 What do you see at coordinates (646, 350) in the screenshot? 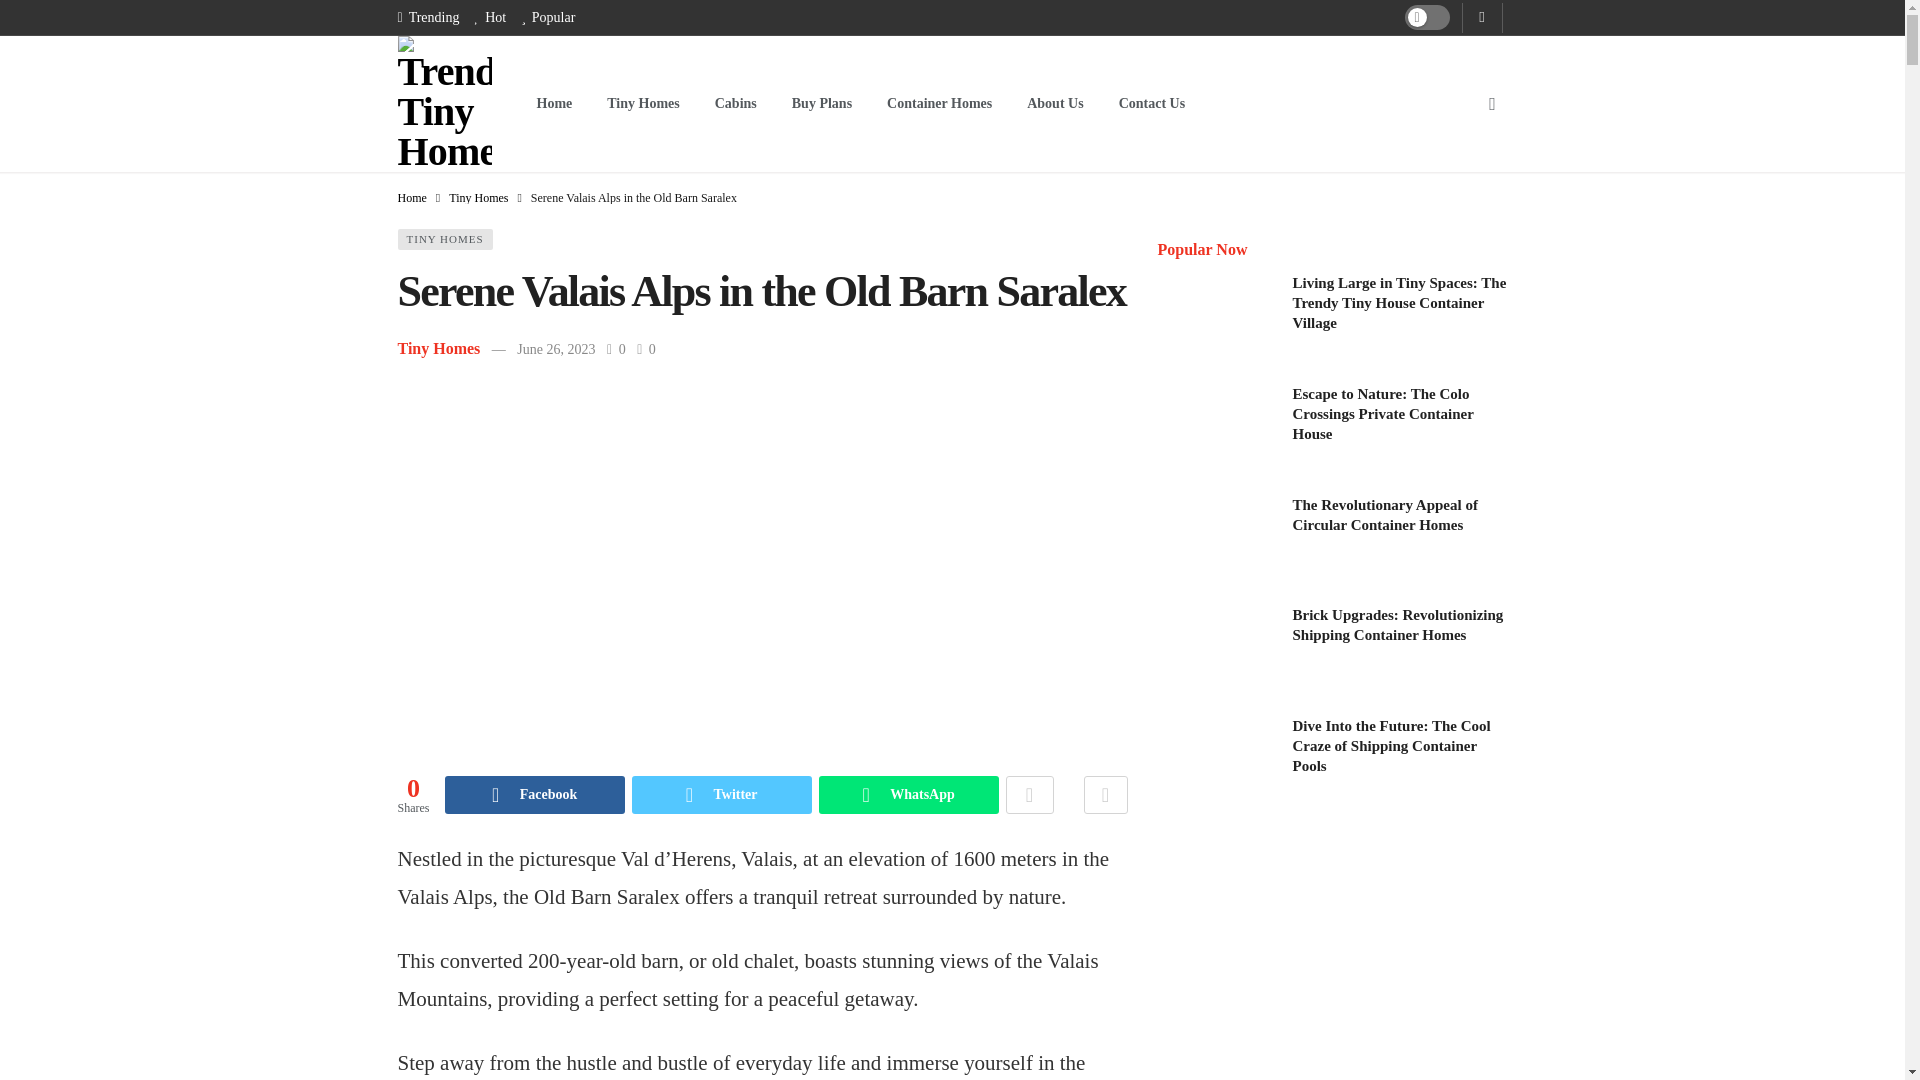
I see `0` at bounding box center [646, 350].